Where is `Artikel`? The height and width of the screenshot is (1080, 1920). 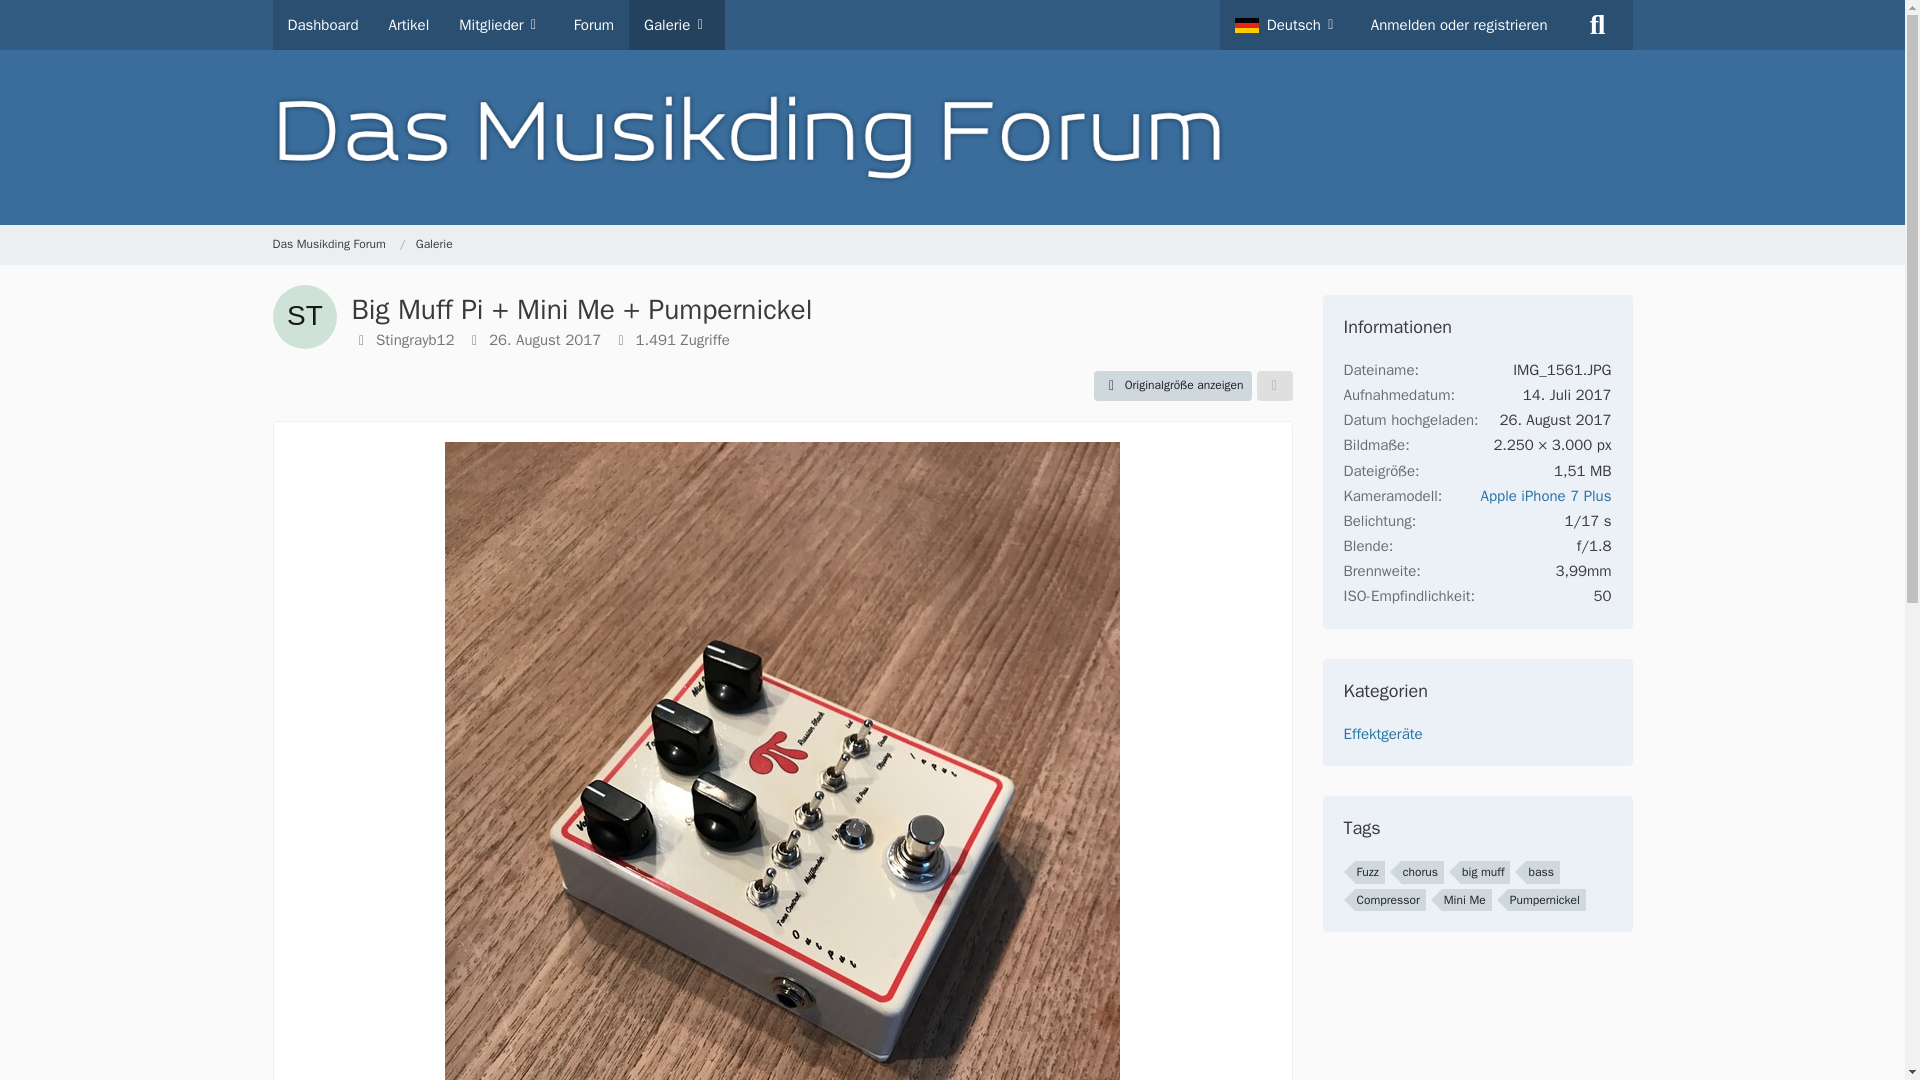 Artikel is located at coordinates (410, 24).